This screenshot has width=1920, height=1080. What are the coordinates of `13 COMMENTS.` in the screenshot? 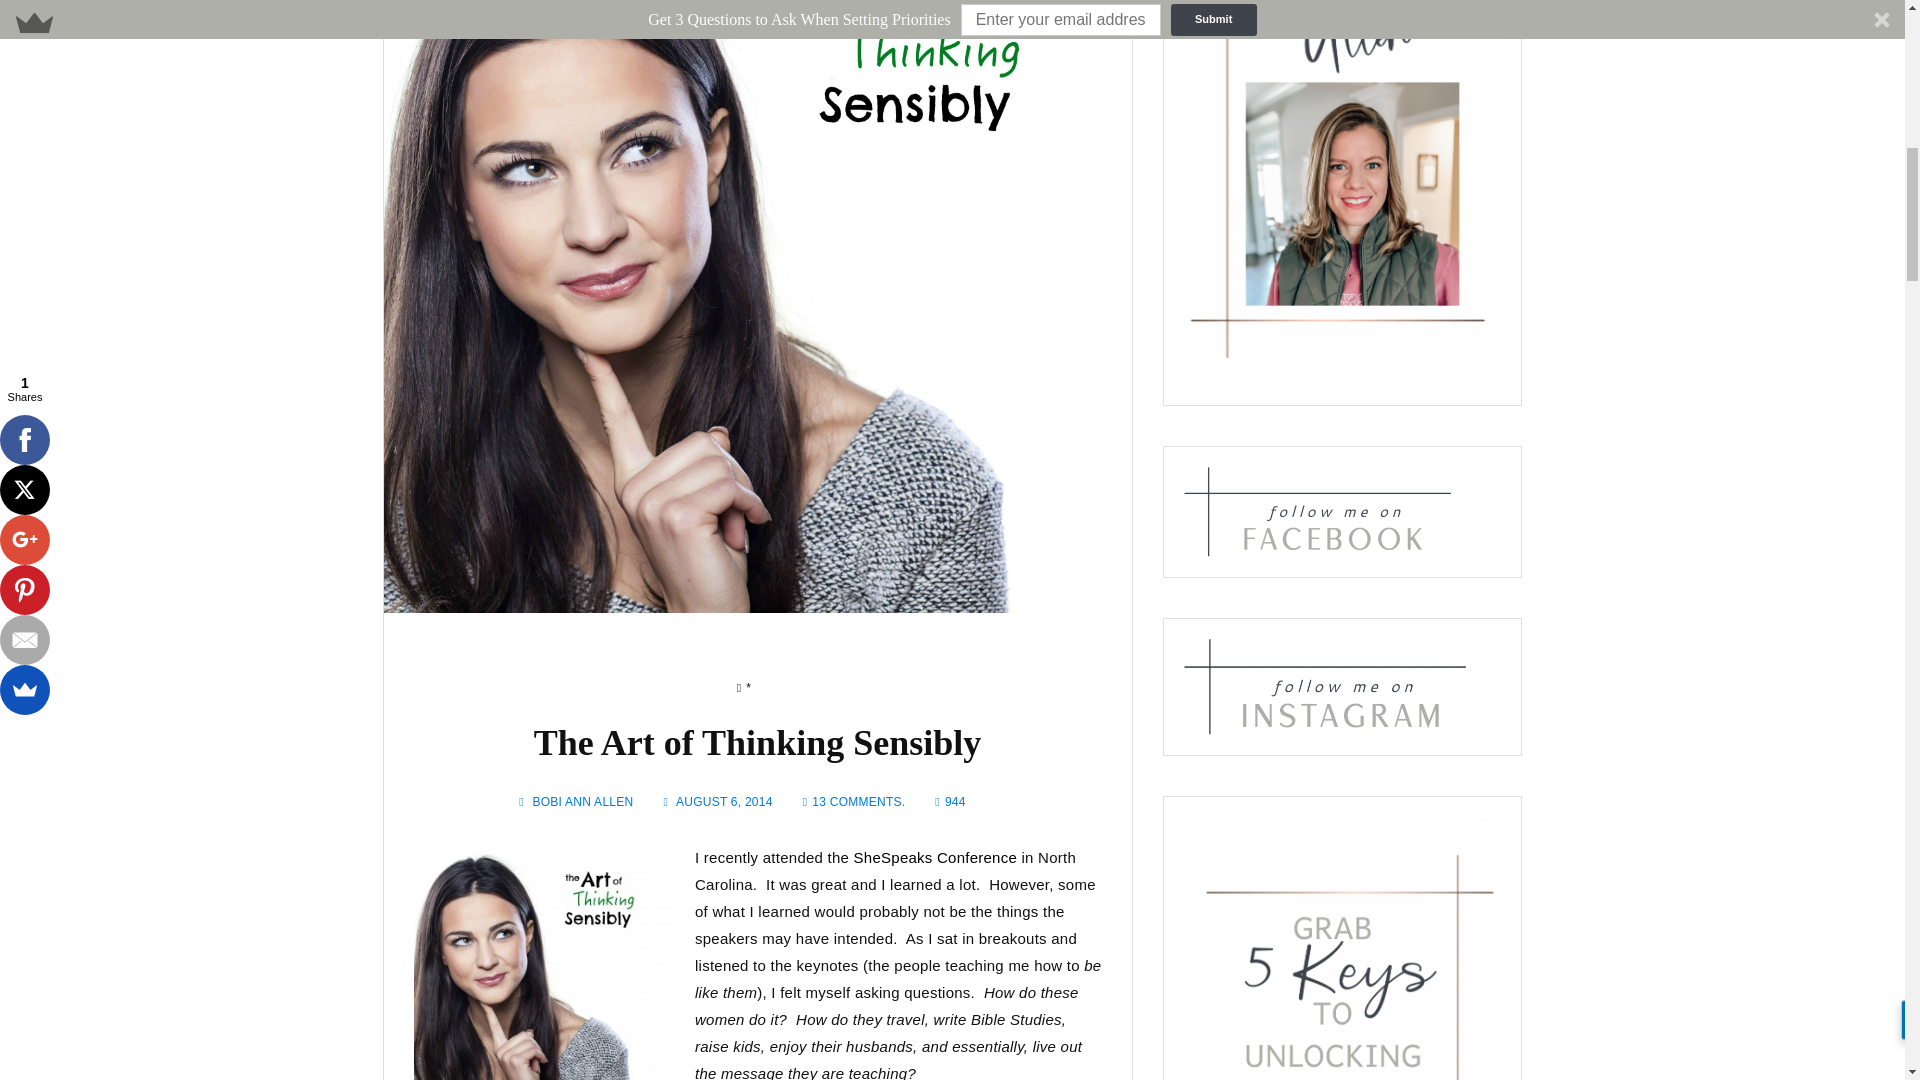 It's located at (858, 801).